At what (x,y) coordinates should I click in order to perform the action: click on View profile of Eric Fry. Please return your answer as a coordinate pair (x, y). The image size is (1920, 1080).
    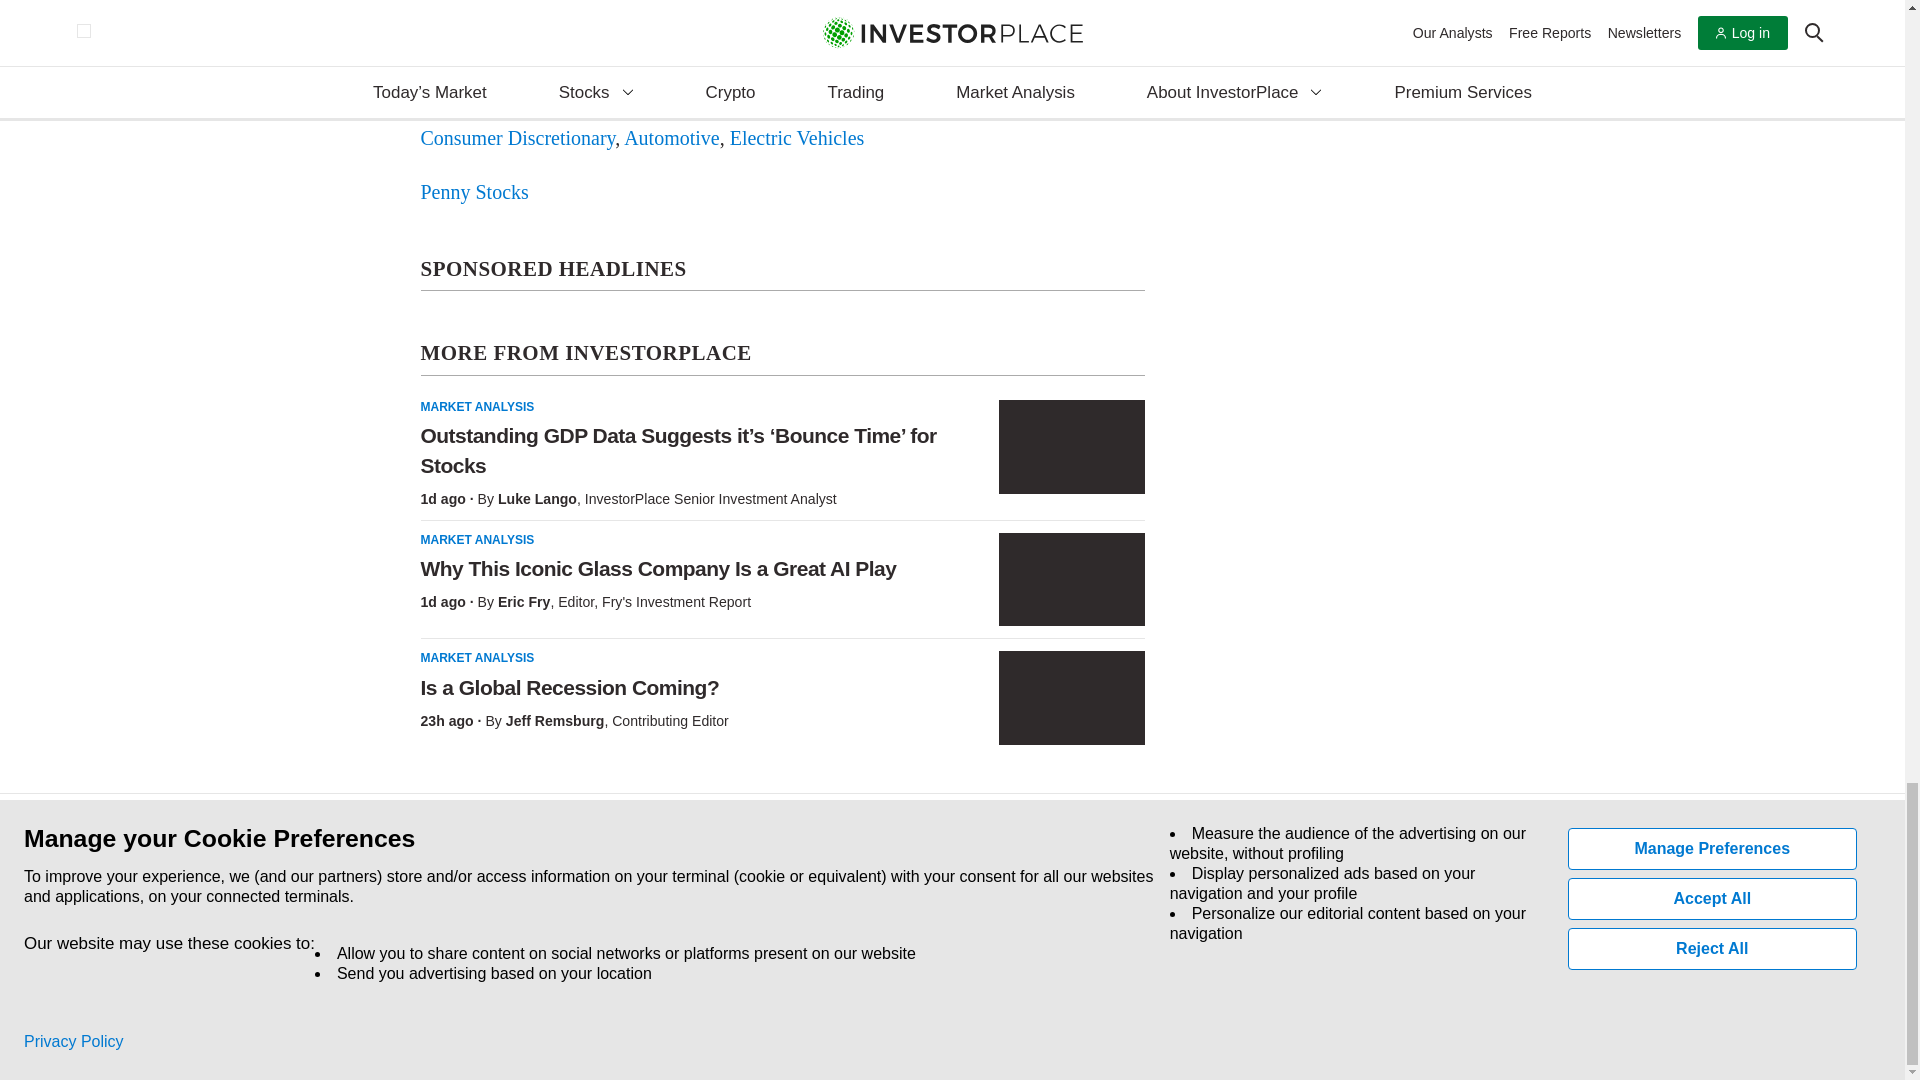
    Looking at the image, I should click on (523, 602).